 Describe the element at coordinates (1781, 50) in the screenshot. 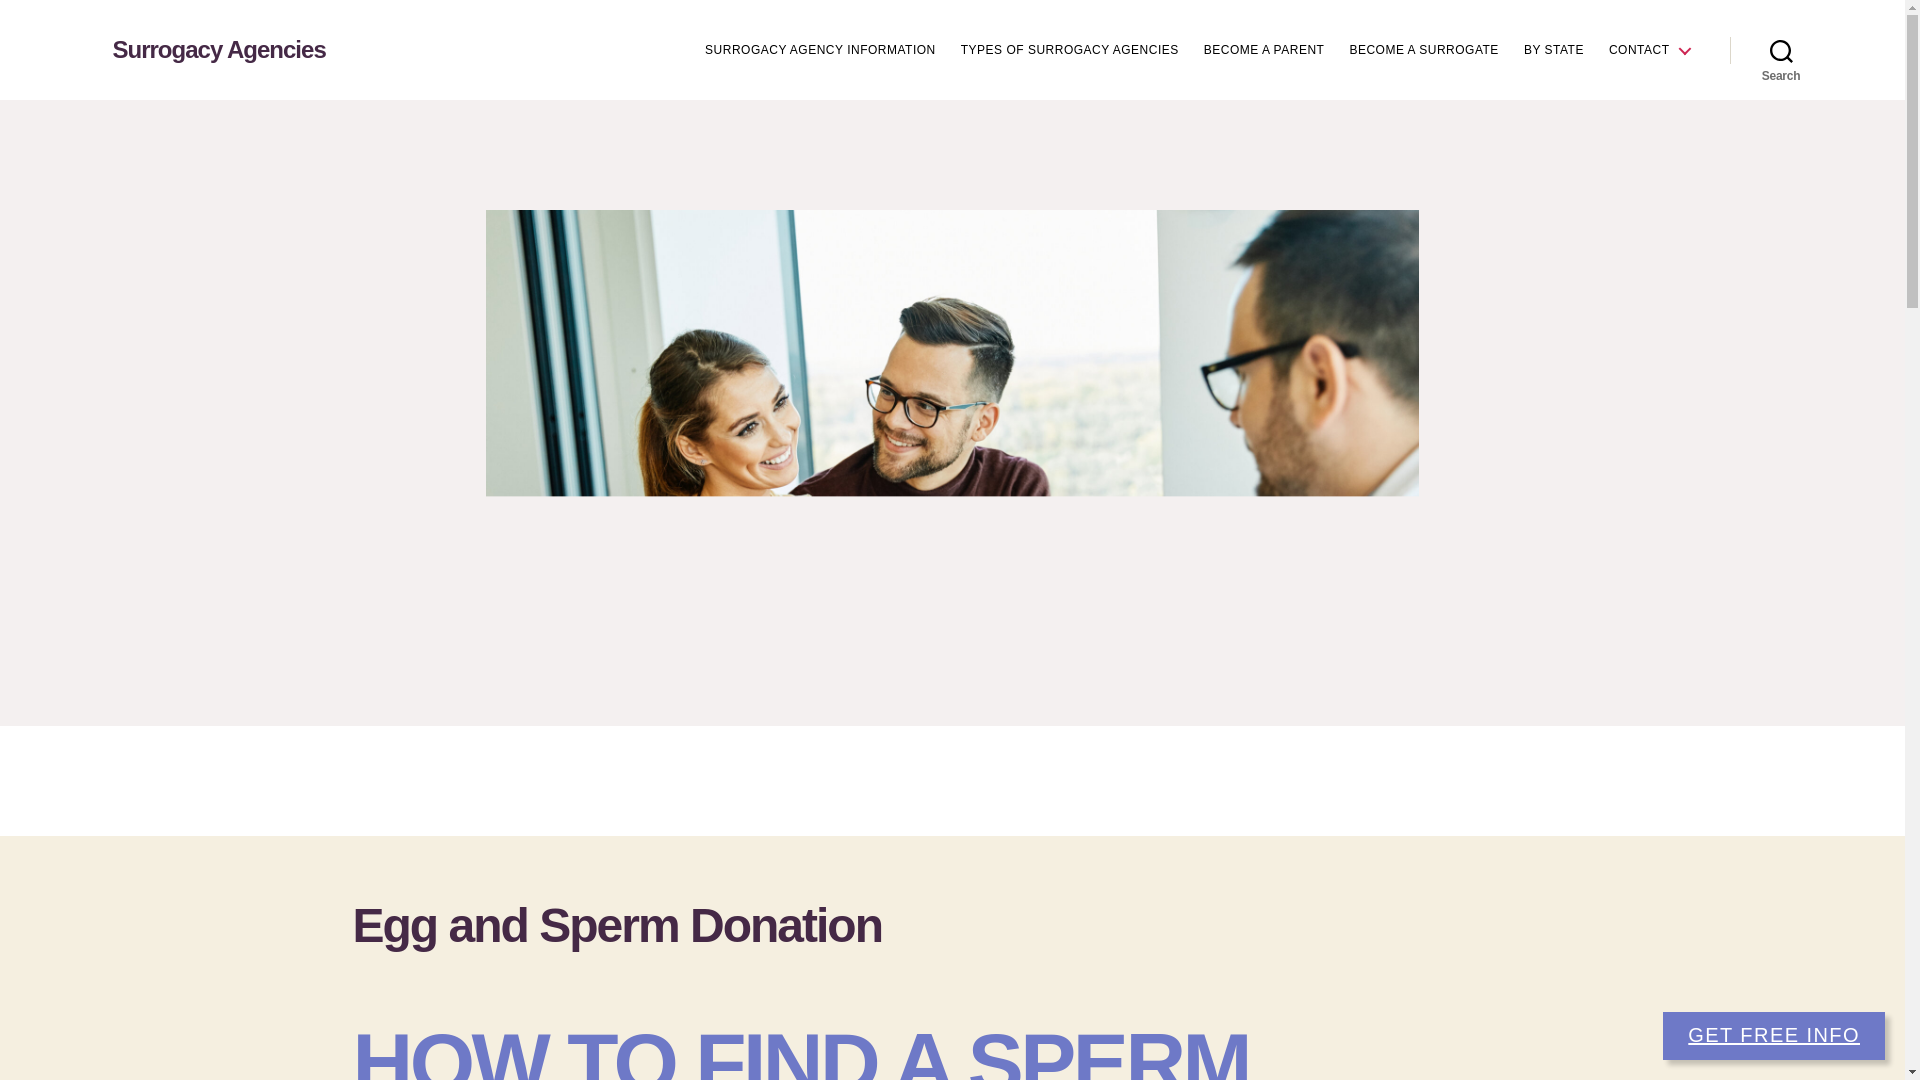

I see `Search` at that location.